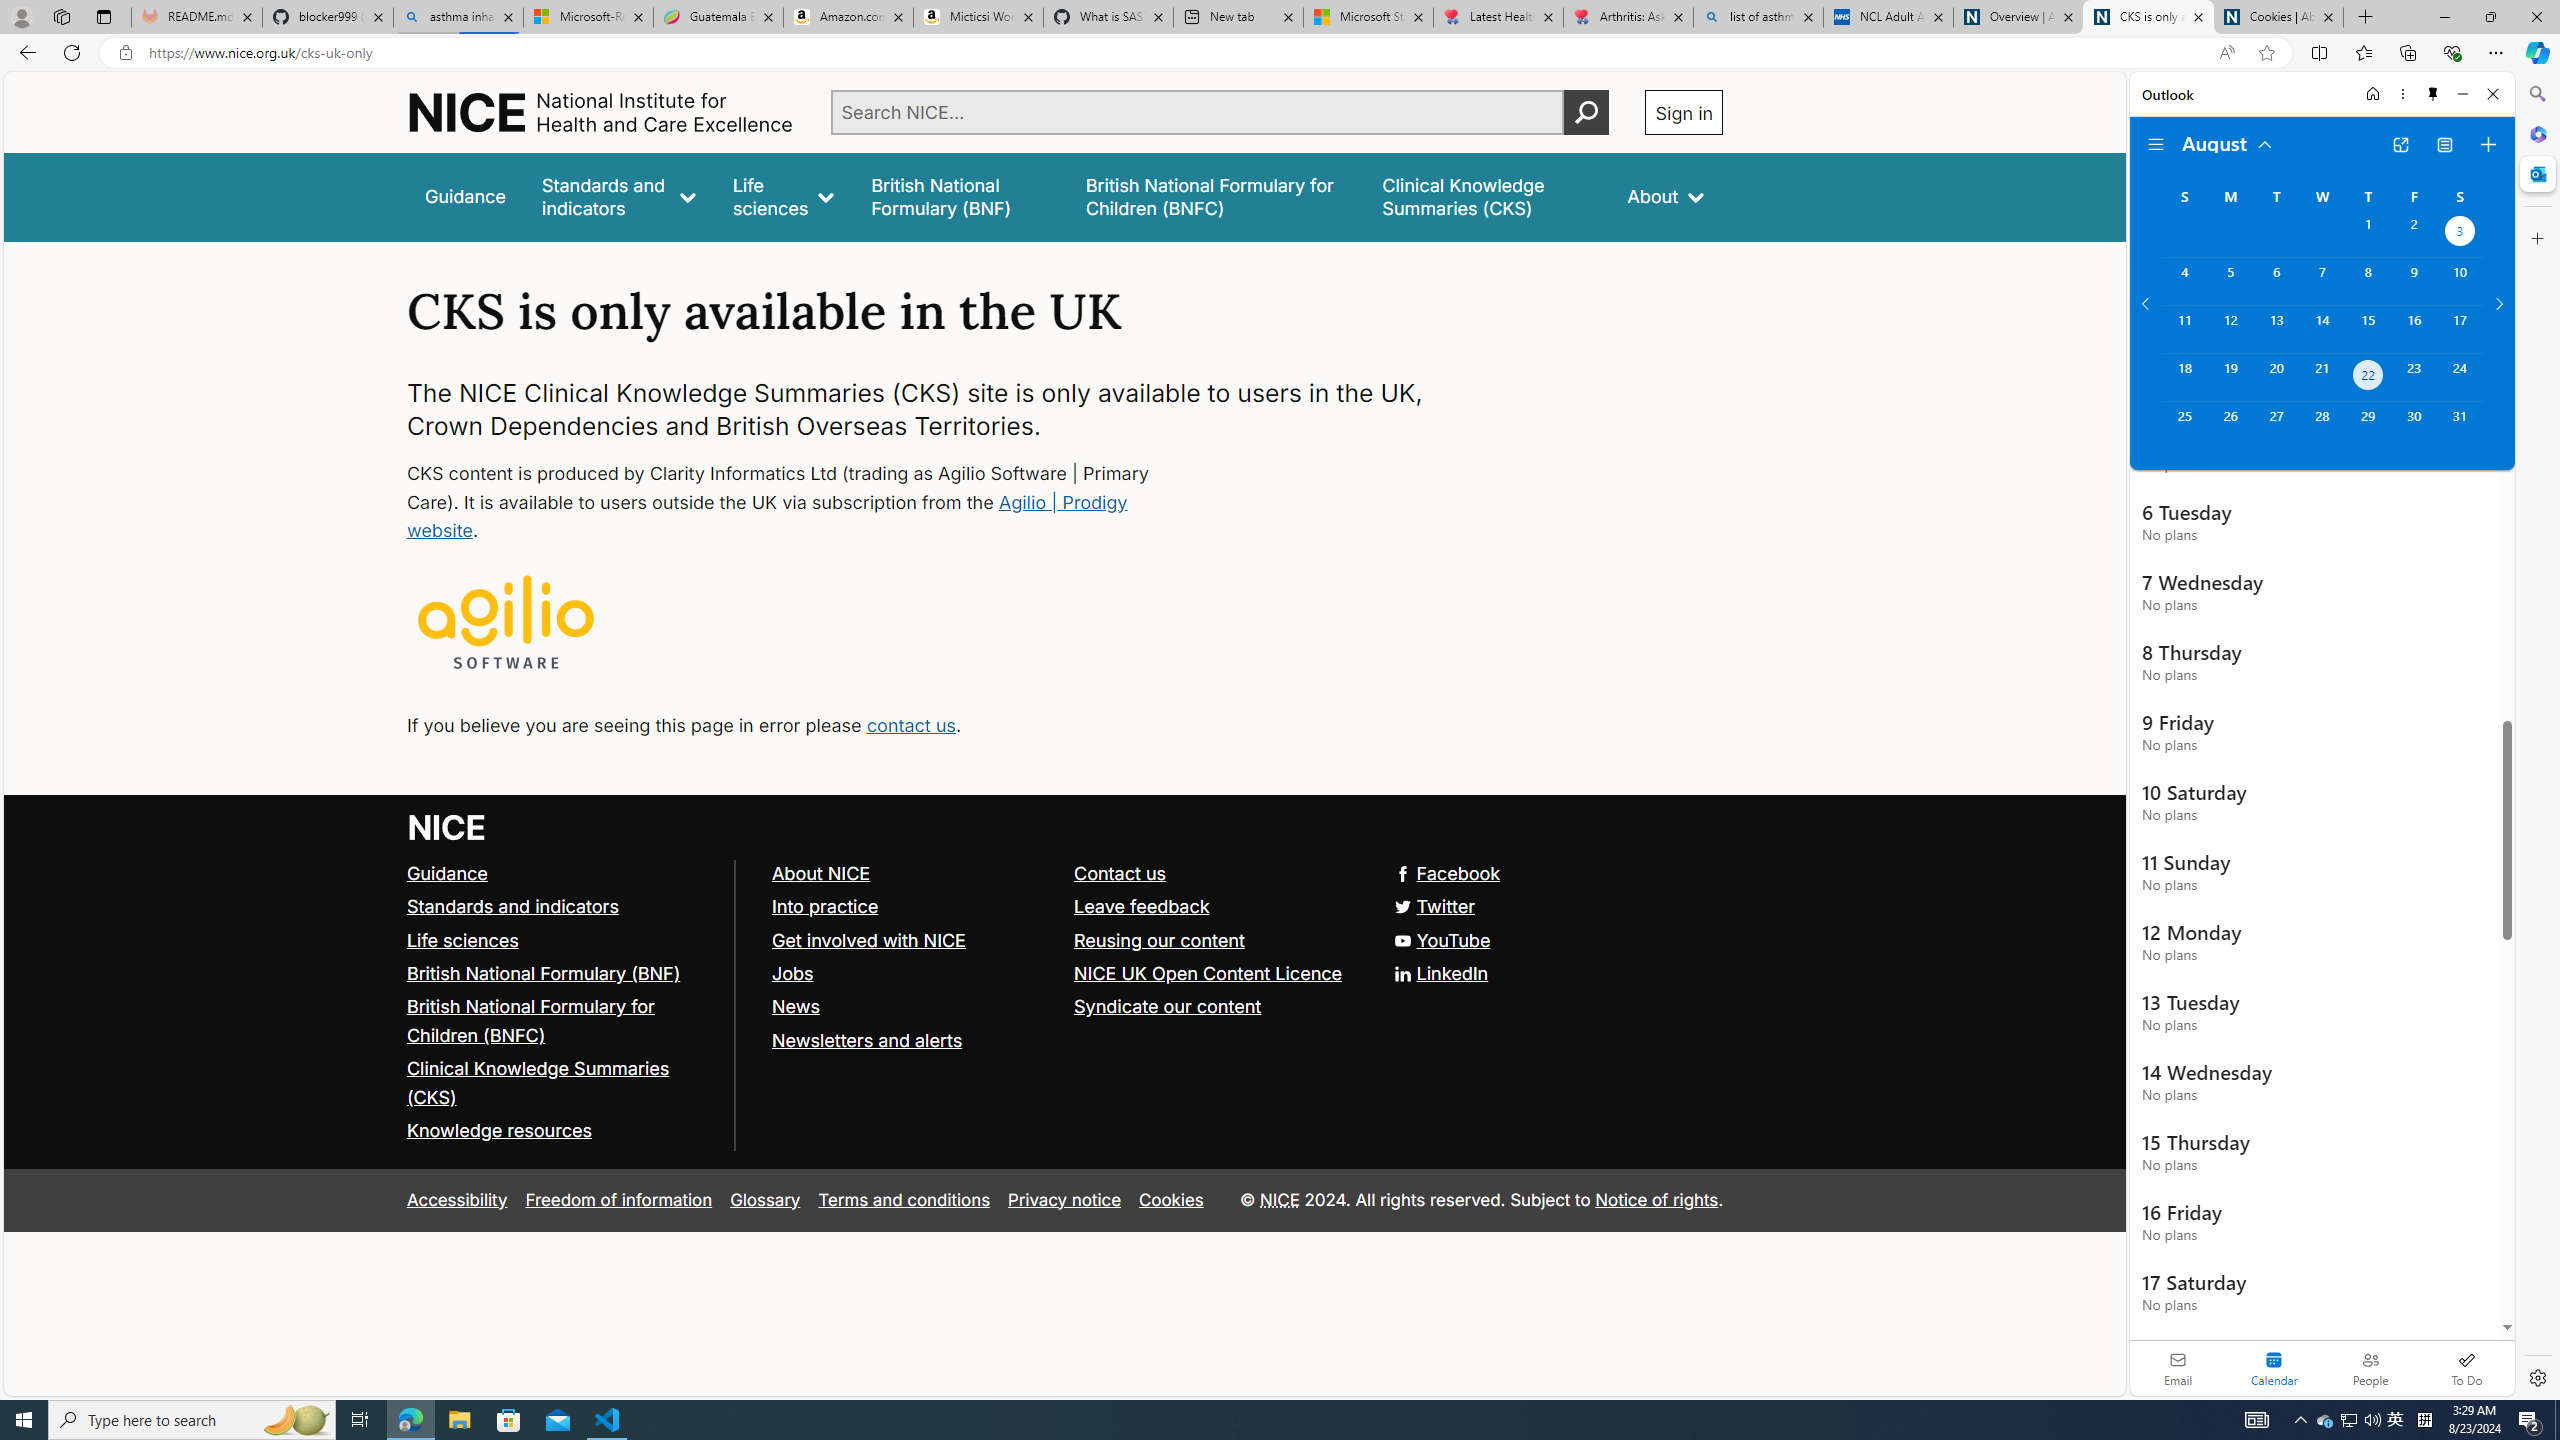 The height and width of the screenshot is (1440, 2560). Describe the element at coordinates (531, 1020) in the screenshot. I see `British National Formulary for Children (BNFC)` at that location.